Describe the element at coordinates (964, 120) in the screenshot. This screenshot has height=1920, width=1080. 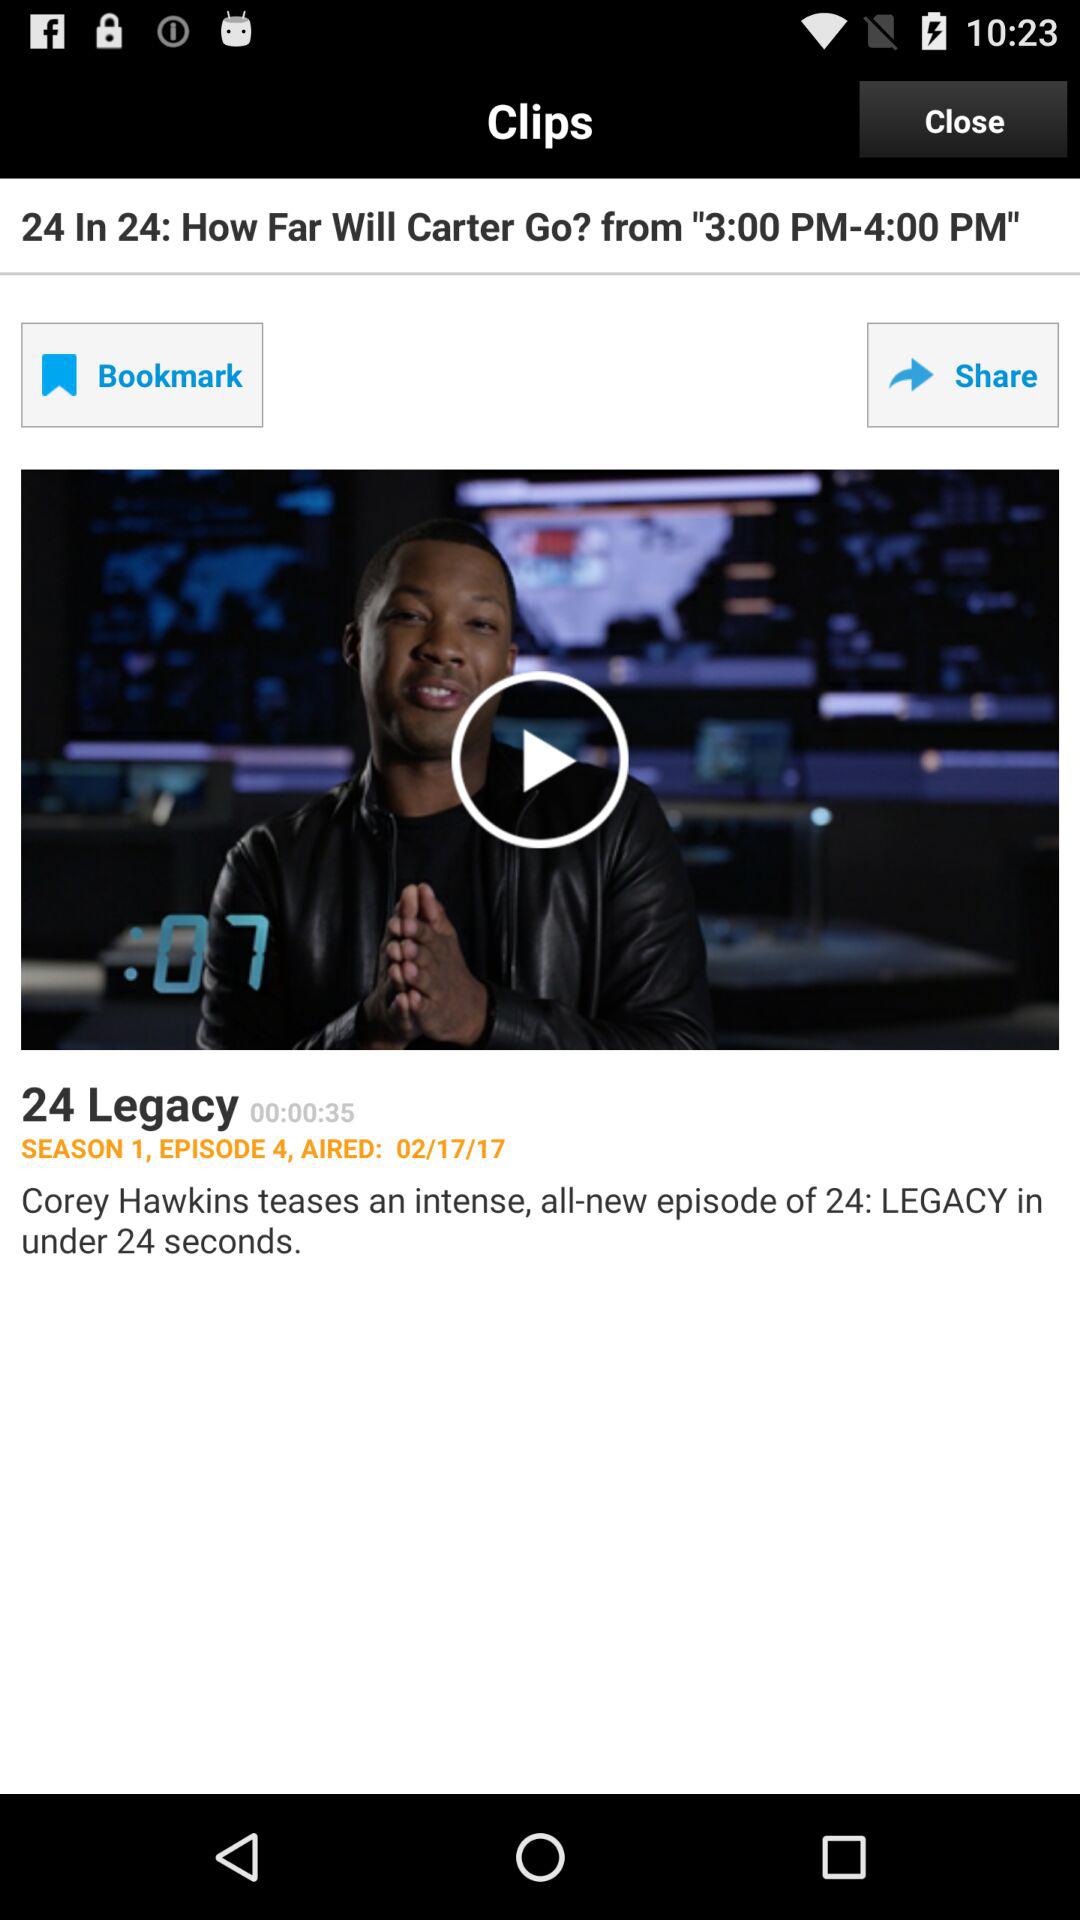
I see `turn off app to the right of clips app` at that location.